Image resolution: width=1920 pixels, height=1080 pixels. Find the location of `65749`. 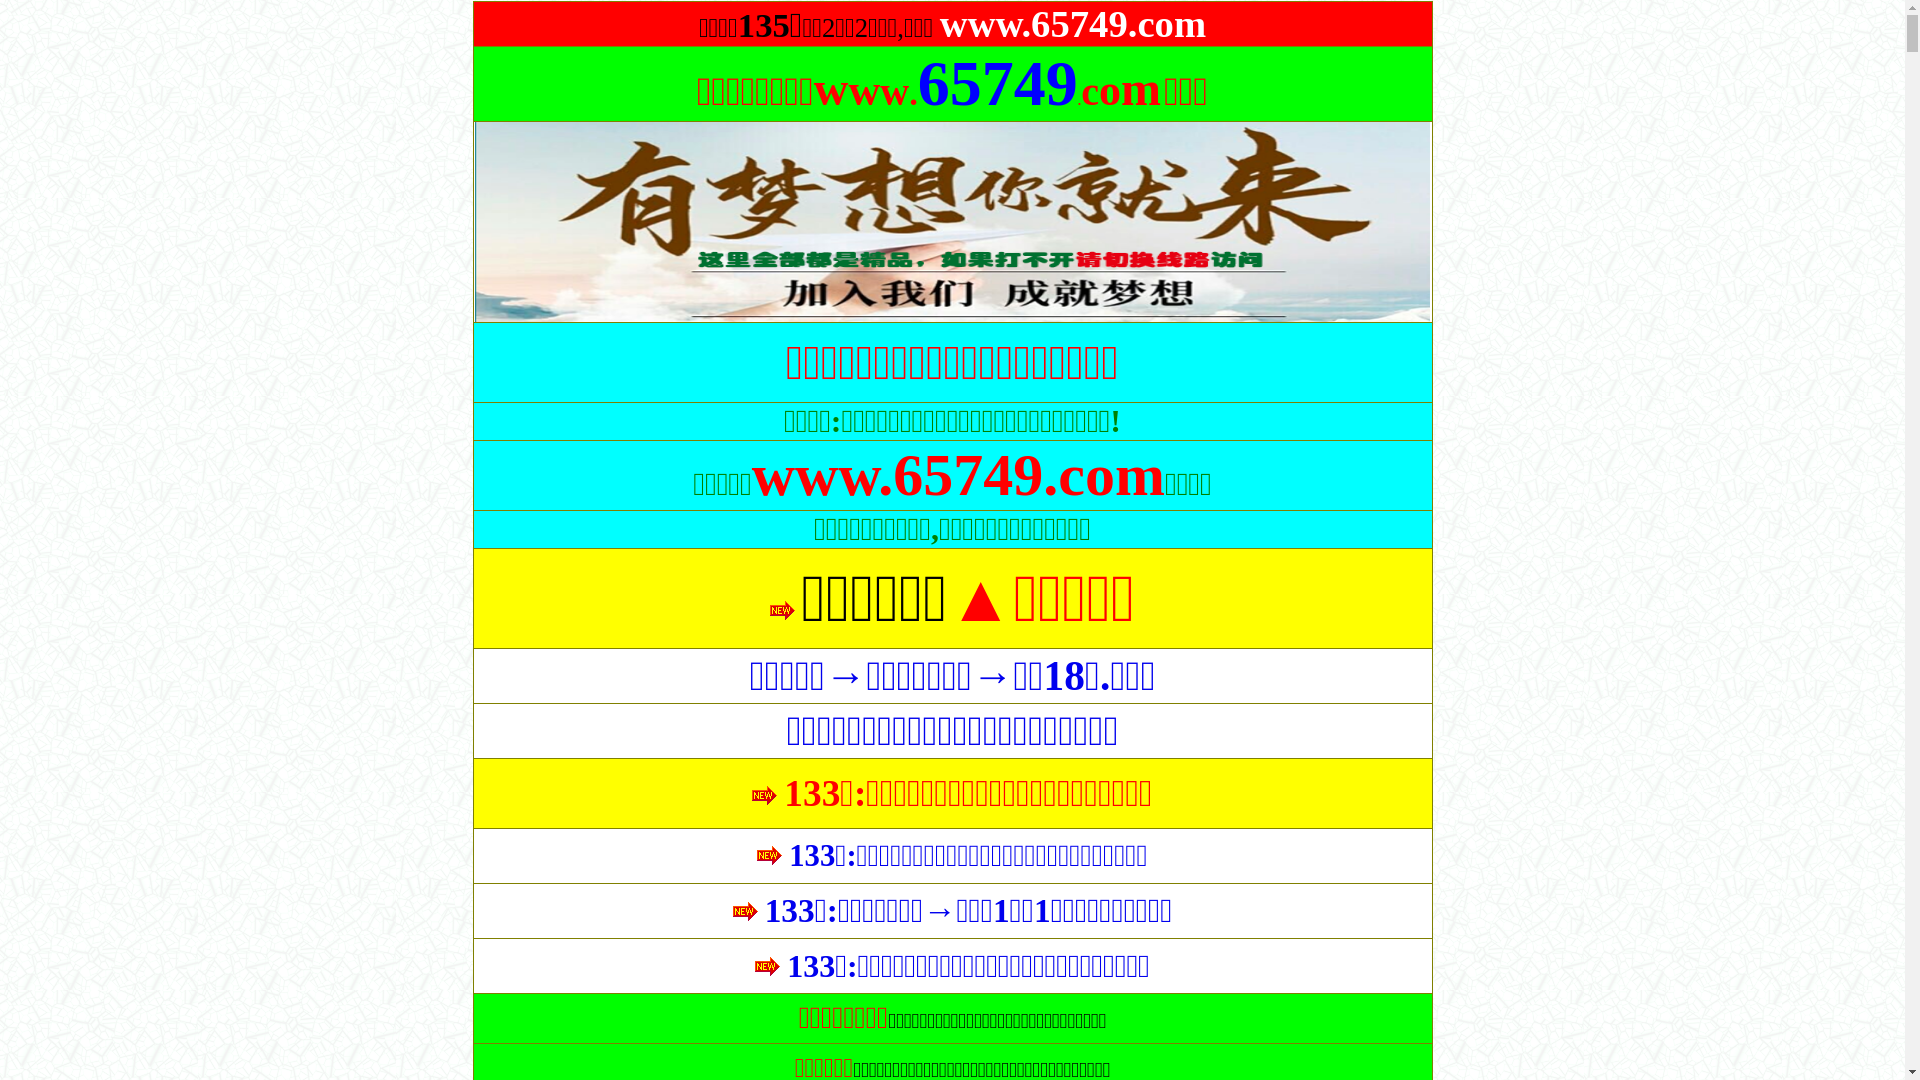

65749 is located at coordinates (998, 100).